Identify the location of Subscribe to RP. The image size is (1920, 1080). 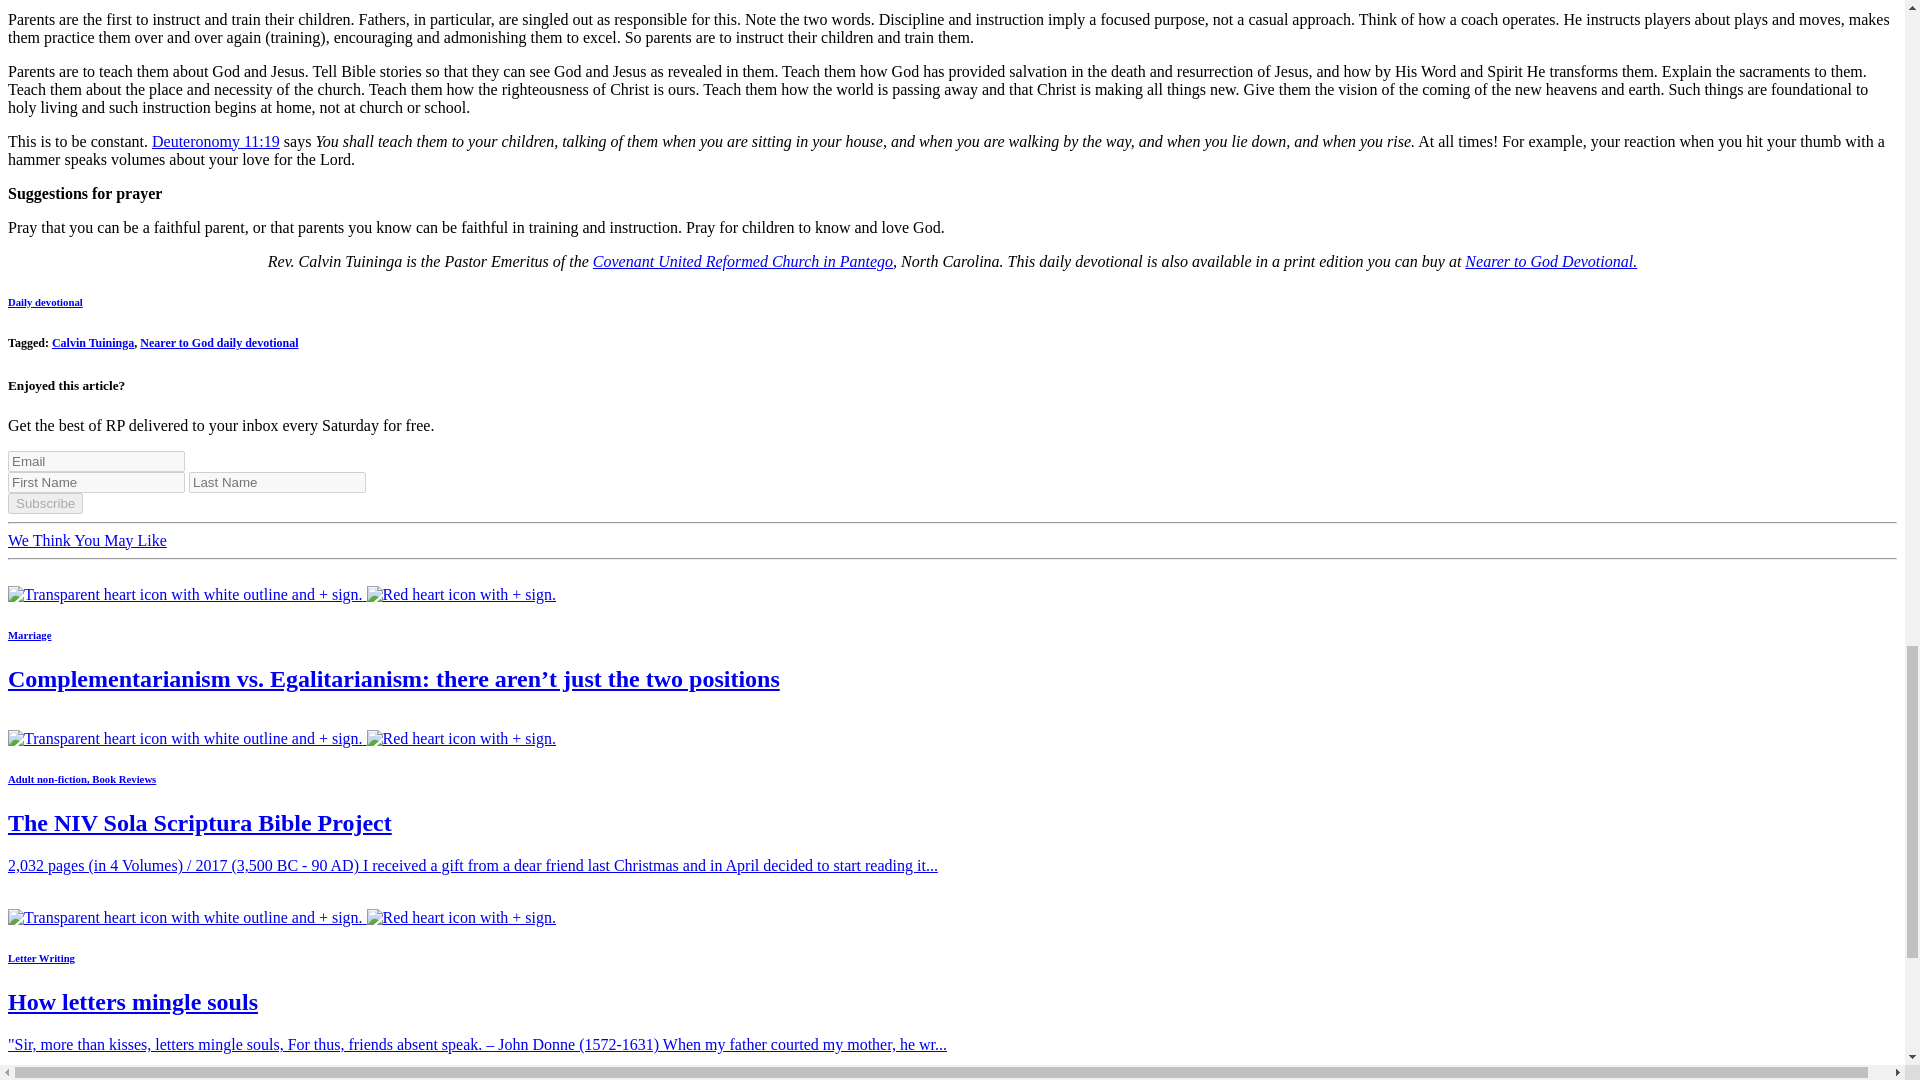
(282, 594).